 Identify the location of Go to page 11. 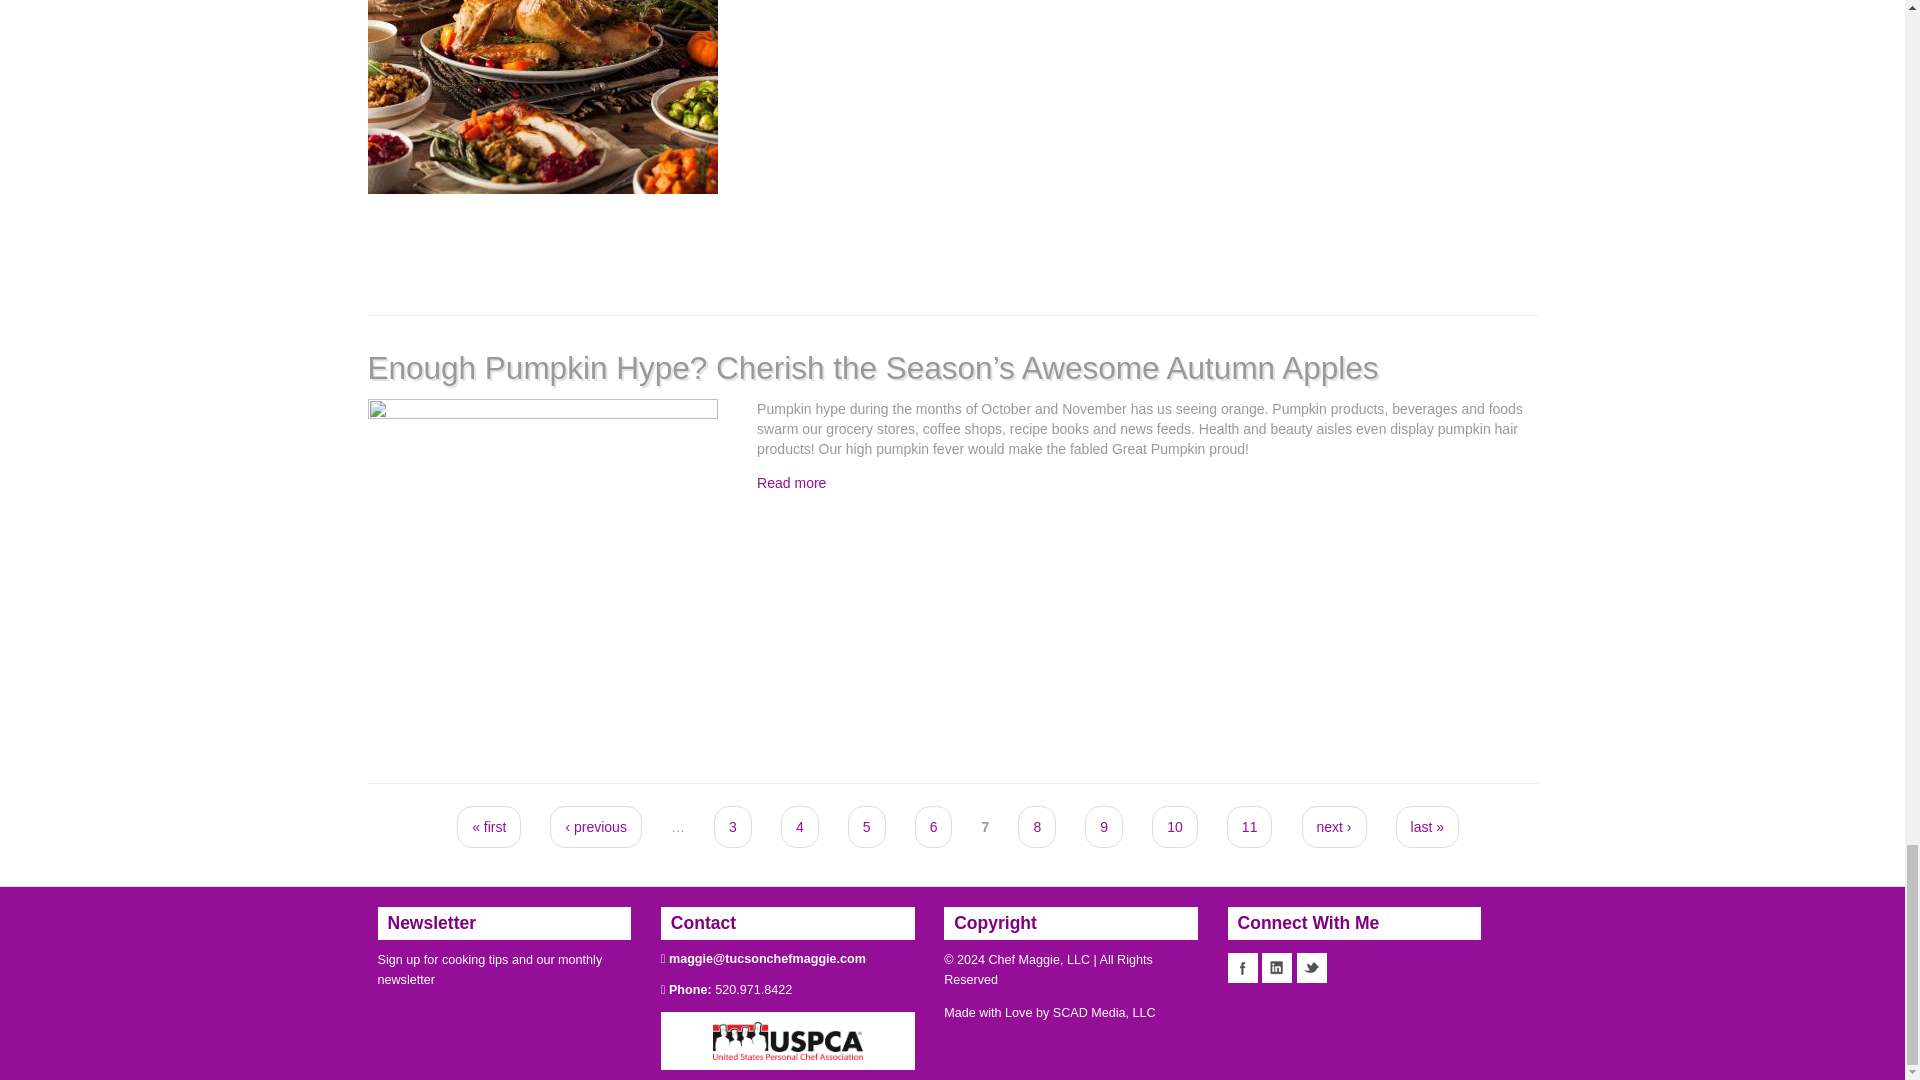
(1249, 826).